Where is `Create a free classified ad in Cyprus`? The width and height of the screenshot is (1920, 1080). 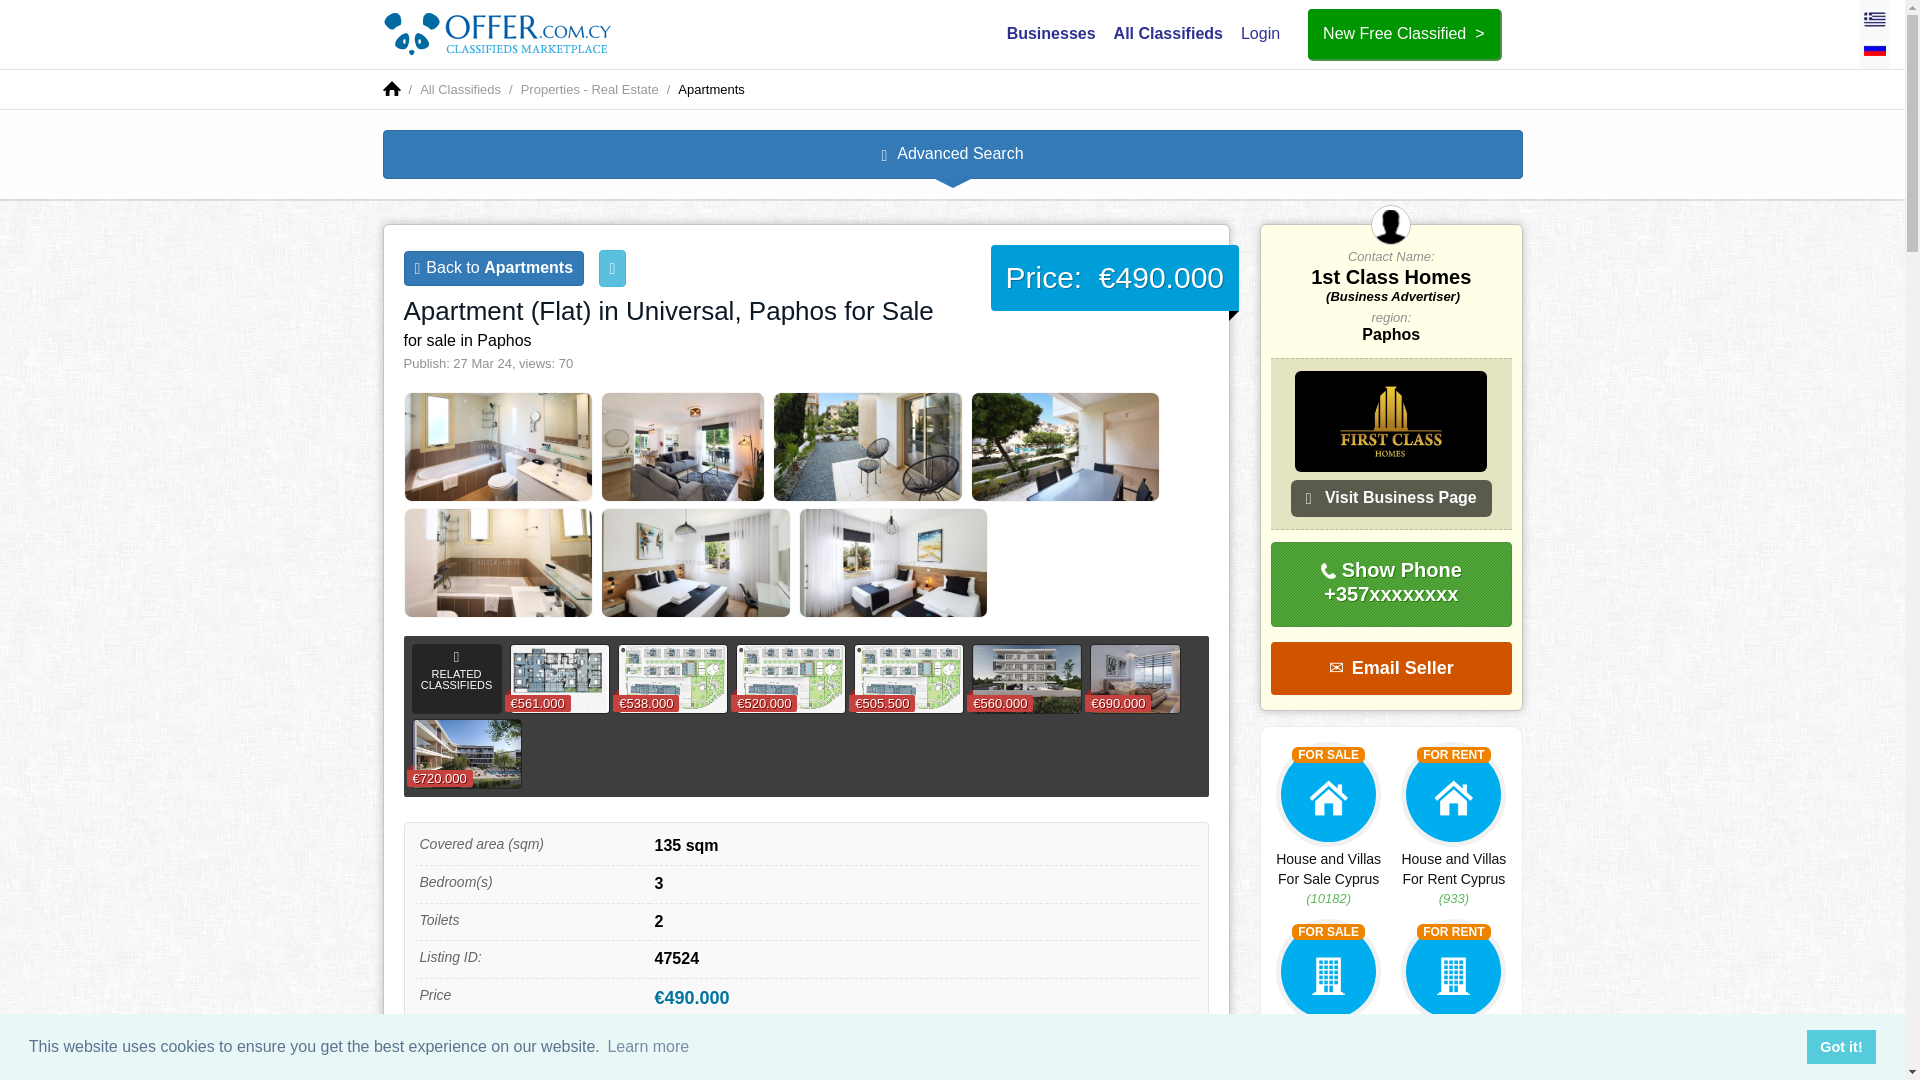
Create a free classified ad in Cyprus is located at coordinates (1403, 34).